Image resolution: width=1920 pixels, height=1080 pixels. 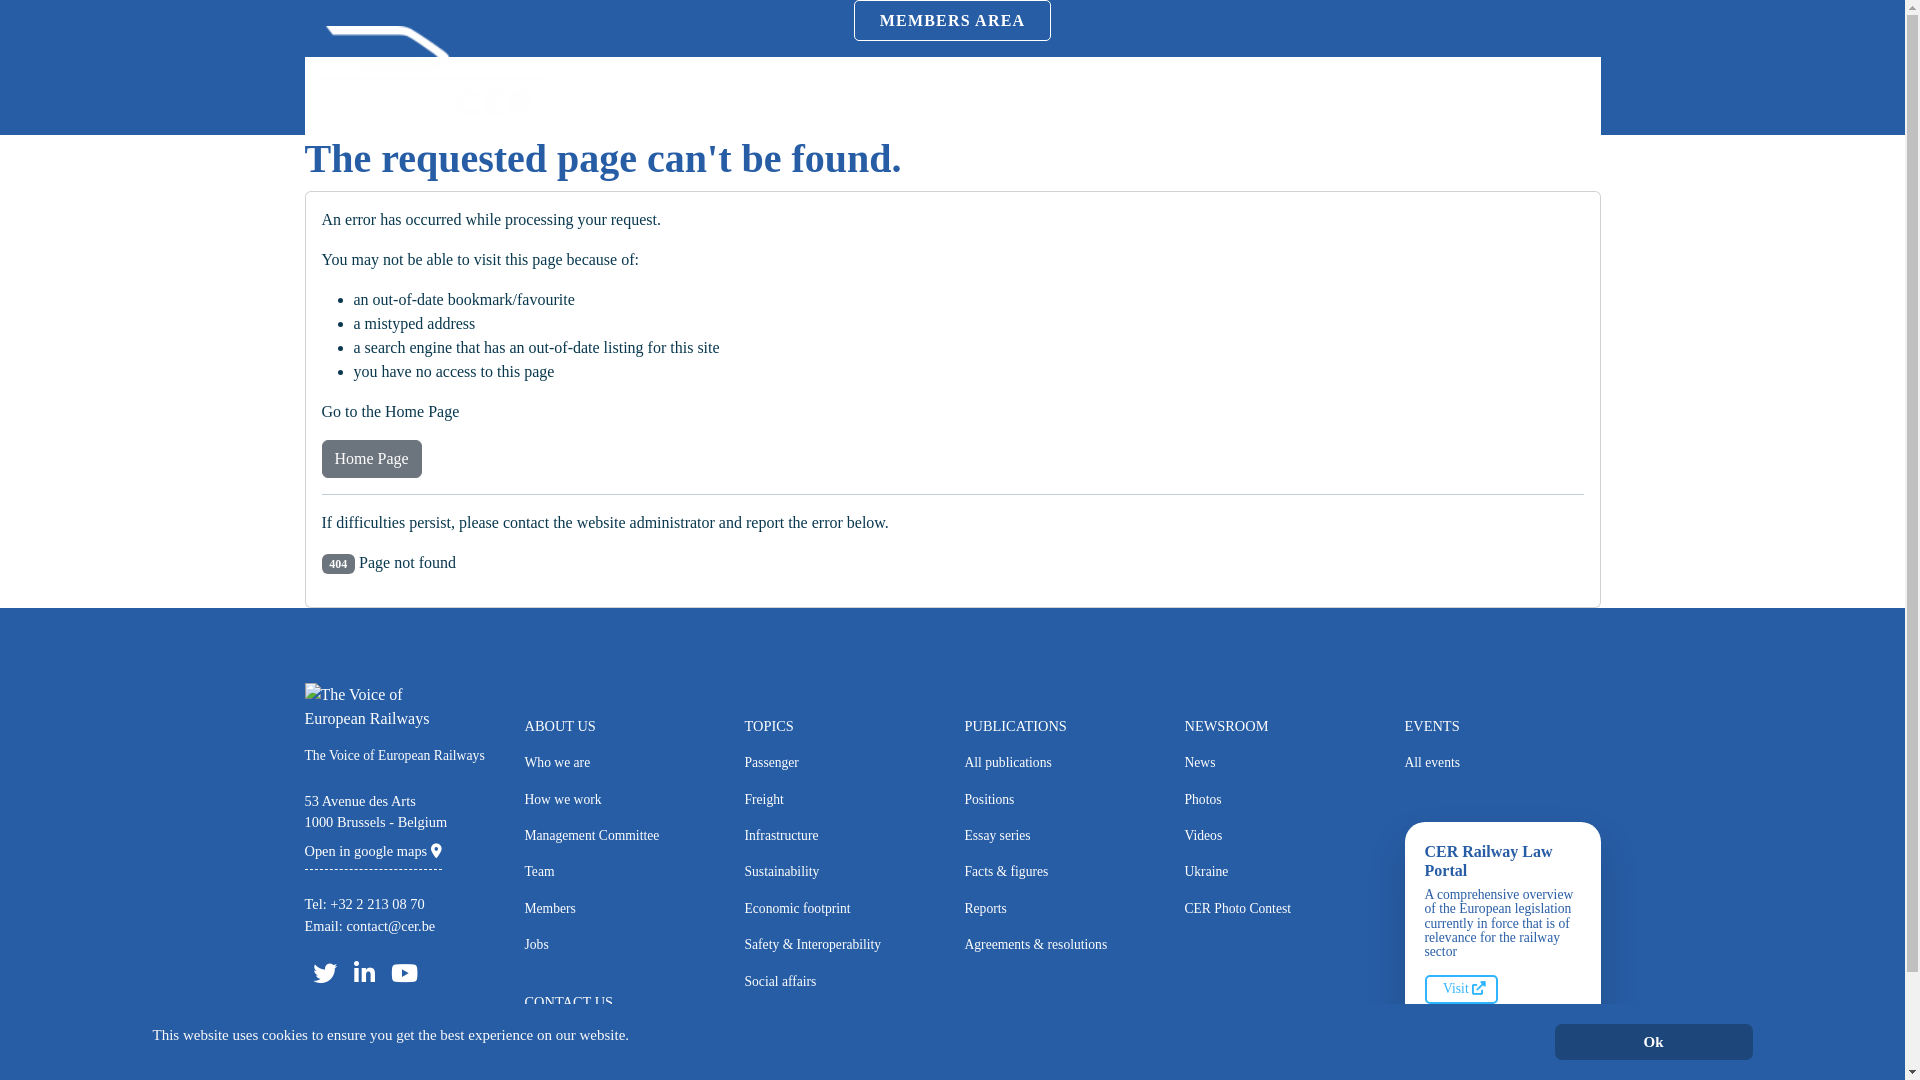 I want to click on News, so click(x=1282, y=763).